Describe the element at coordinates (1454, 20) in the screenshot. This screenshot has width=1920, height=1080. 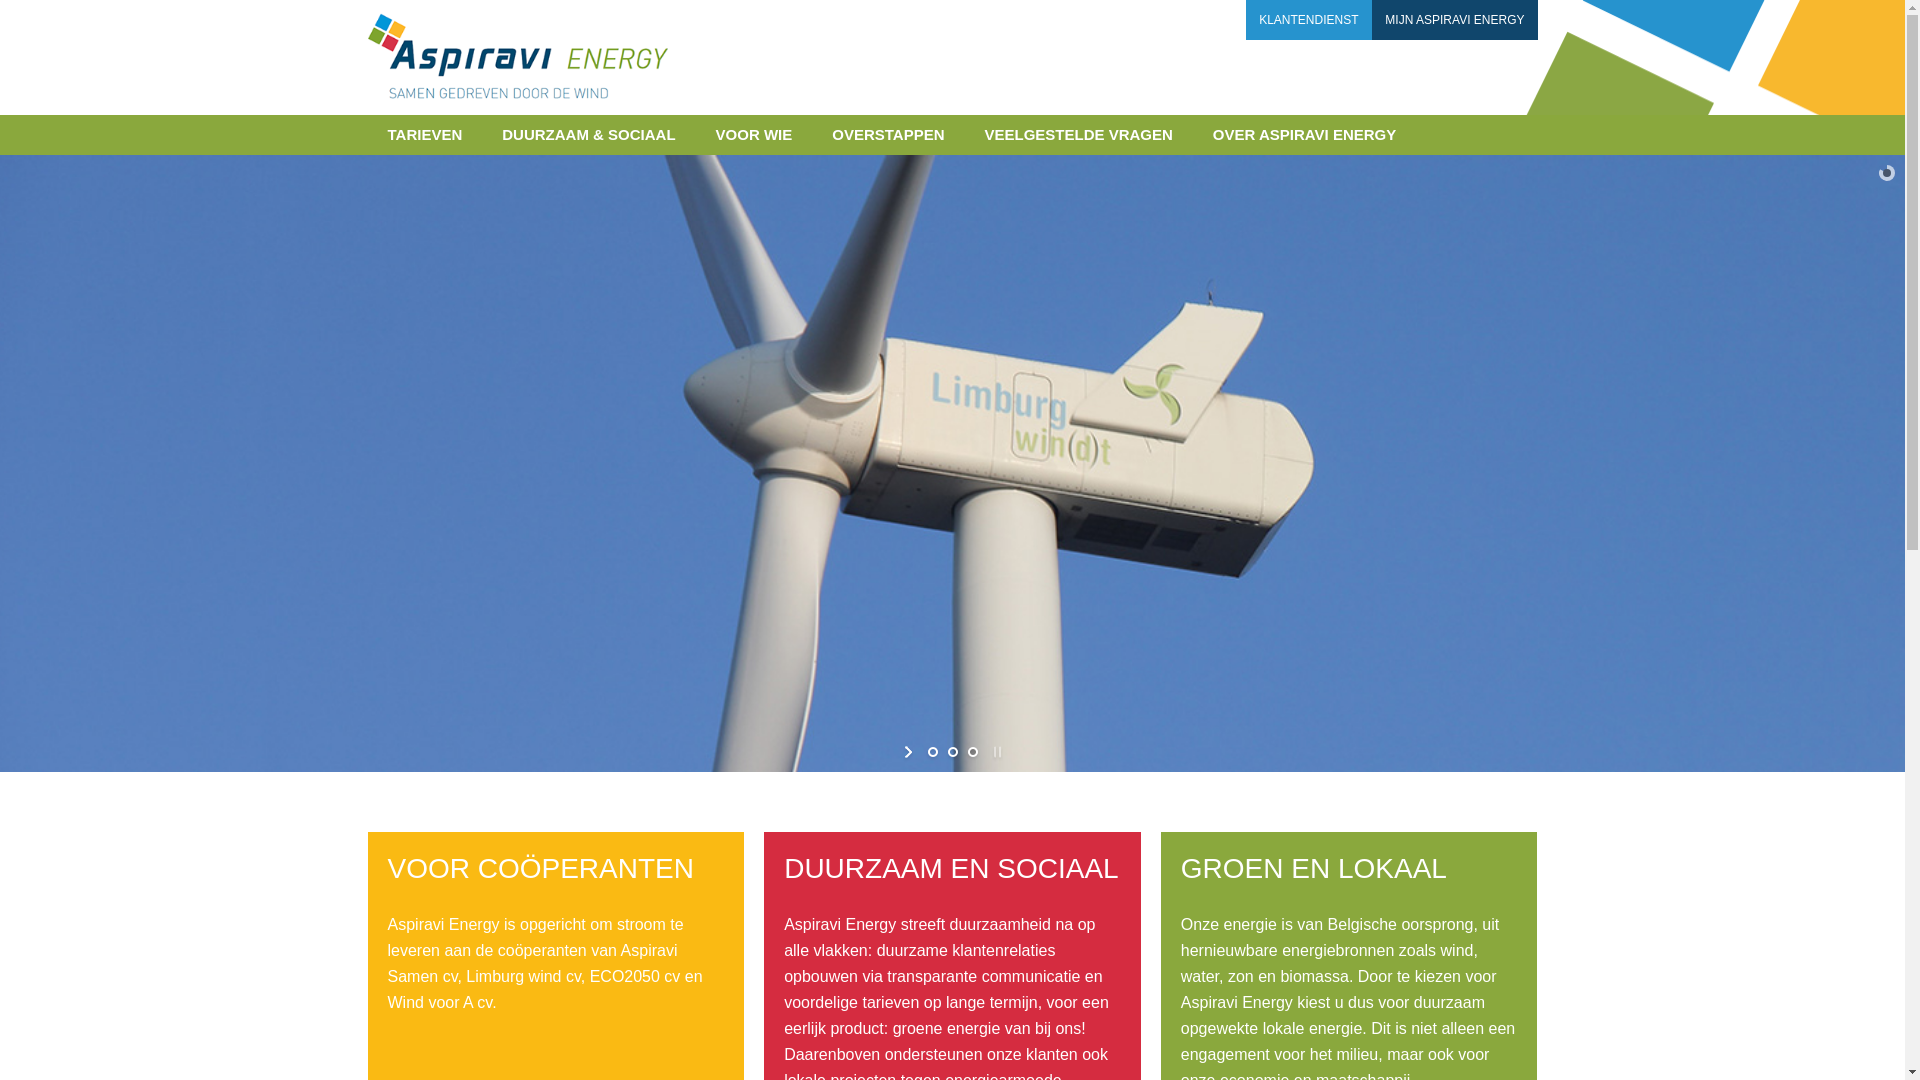
I see `MIJN ASPIRAVI ENERGY` at that location.